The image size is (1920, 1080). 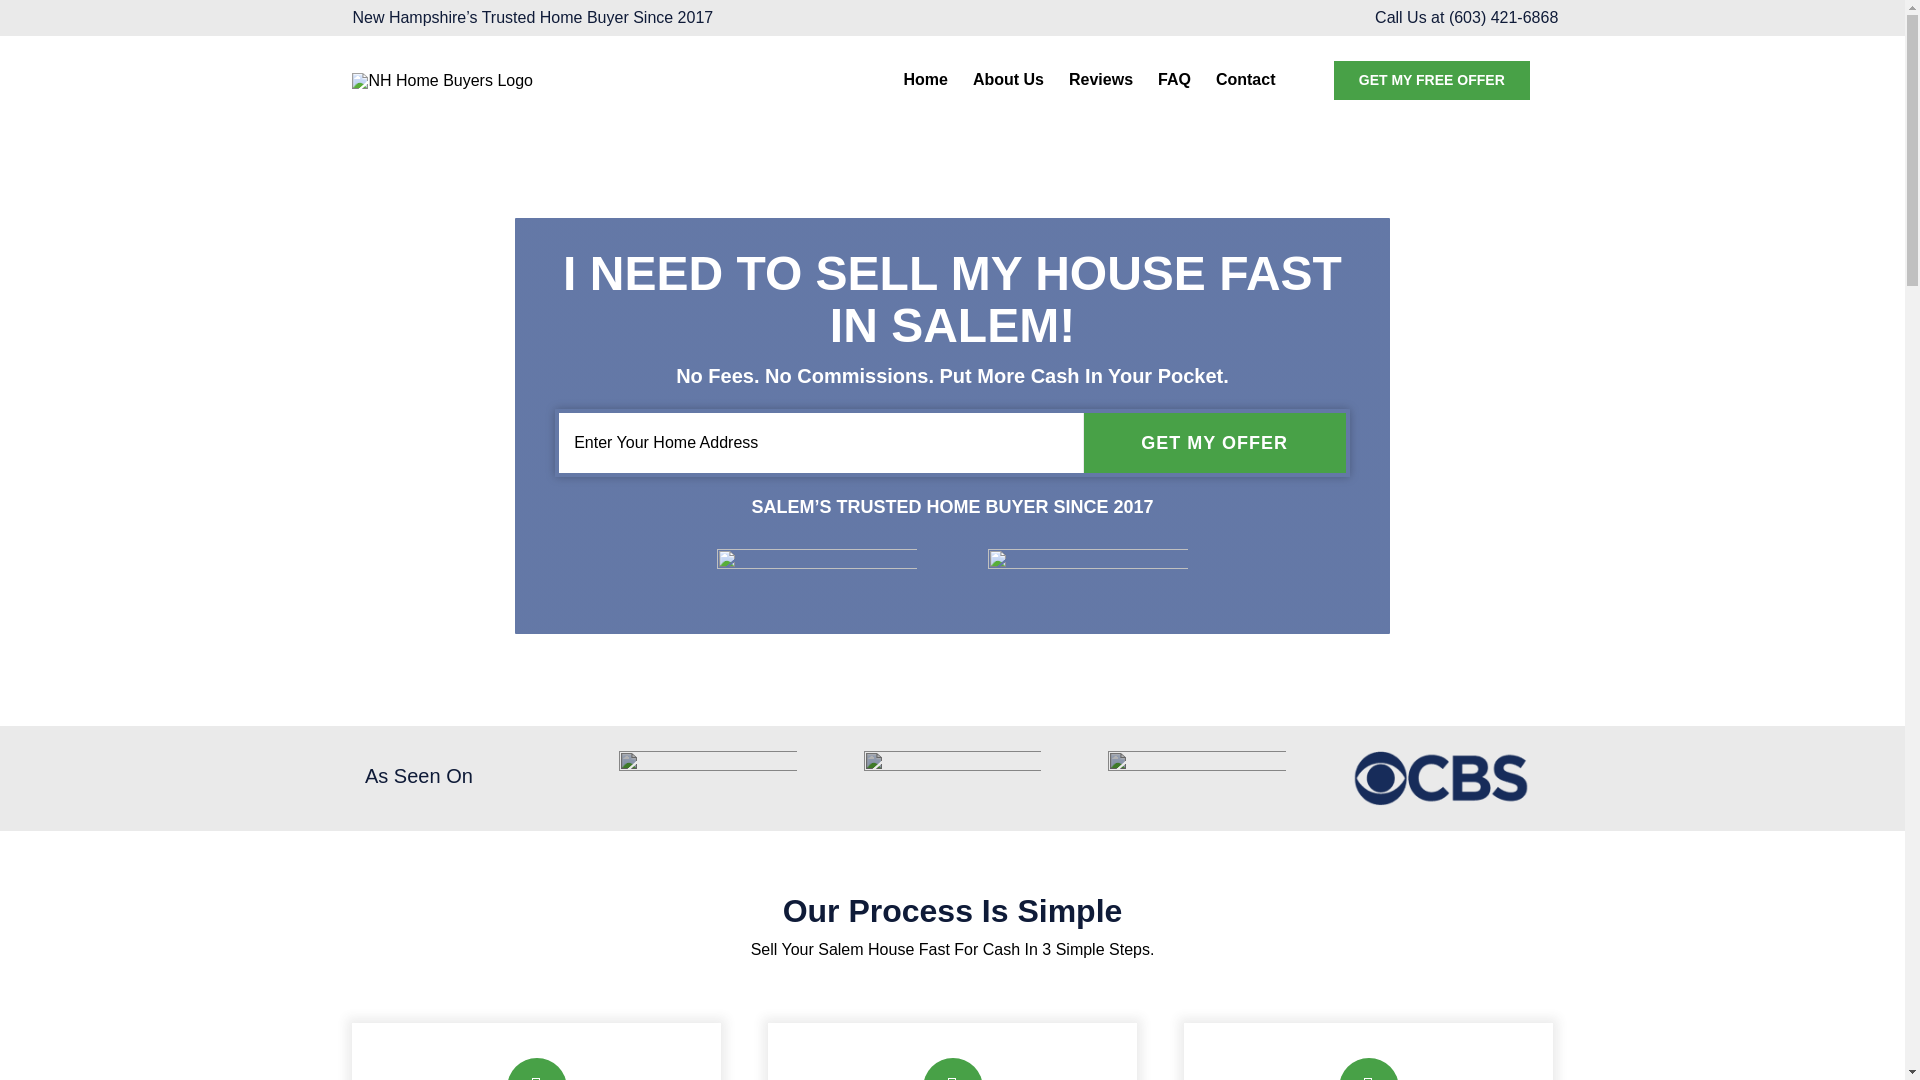 What do you see at coordinates (707, 777) in the screenshot?
I see `companies-that-buy-houses-near-me-nbc` at bounding box center [707, 777].